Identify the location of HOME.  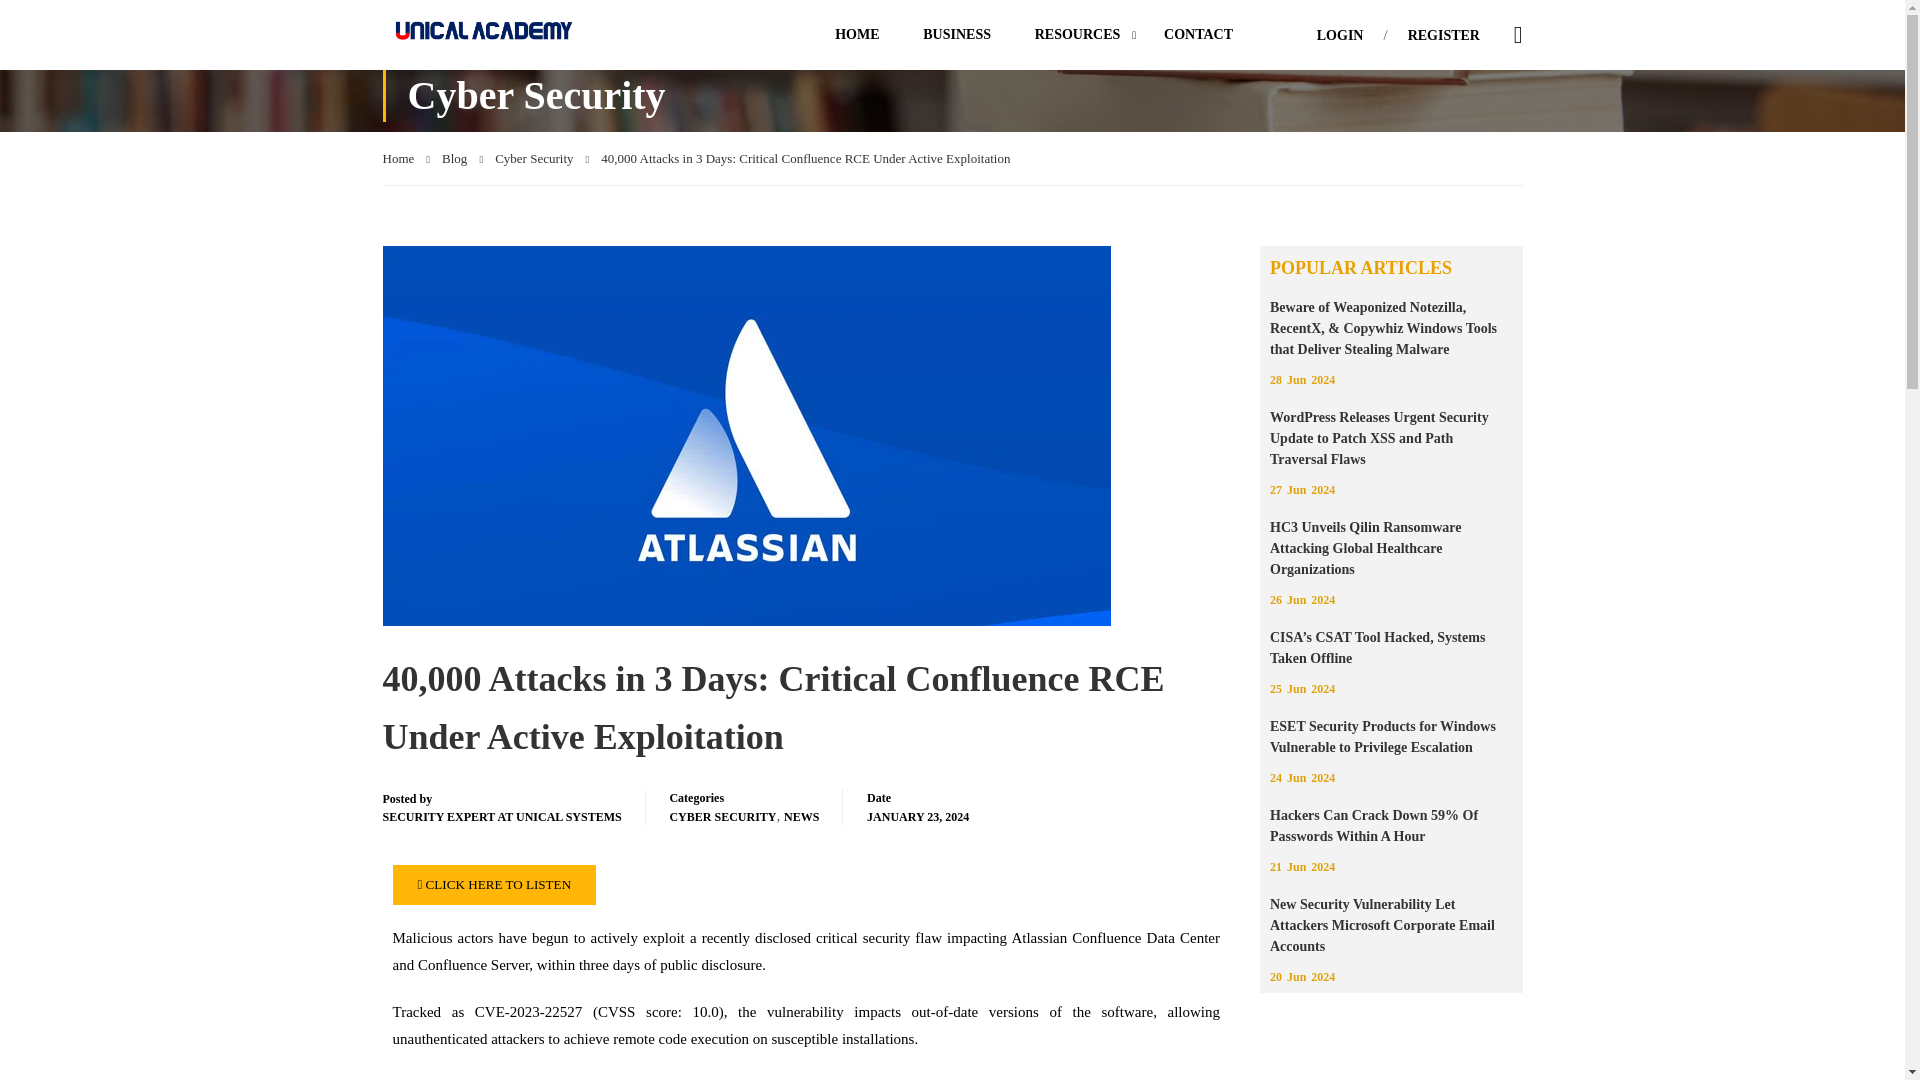
(856, 34).